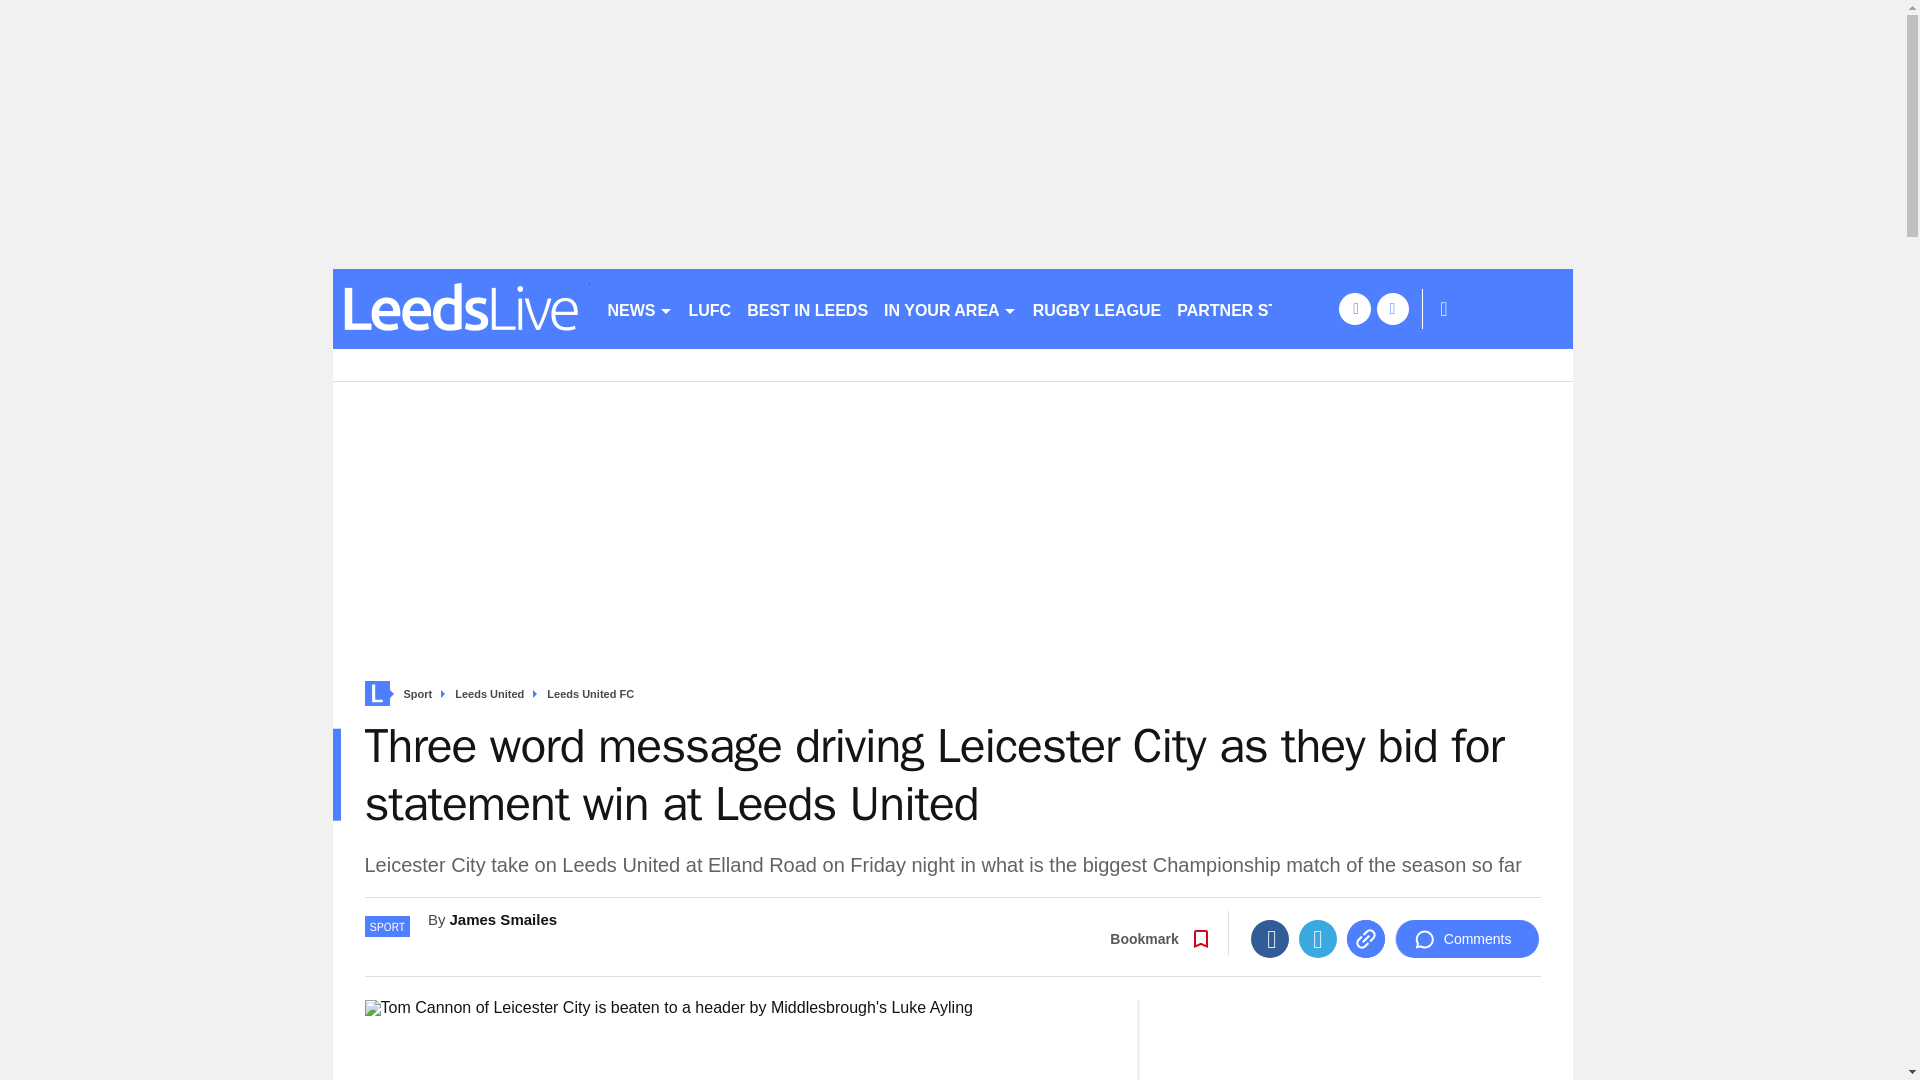 This screenshot has width=1920, height=1080. I want to click on NEWS, so click(640, 308).